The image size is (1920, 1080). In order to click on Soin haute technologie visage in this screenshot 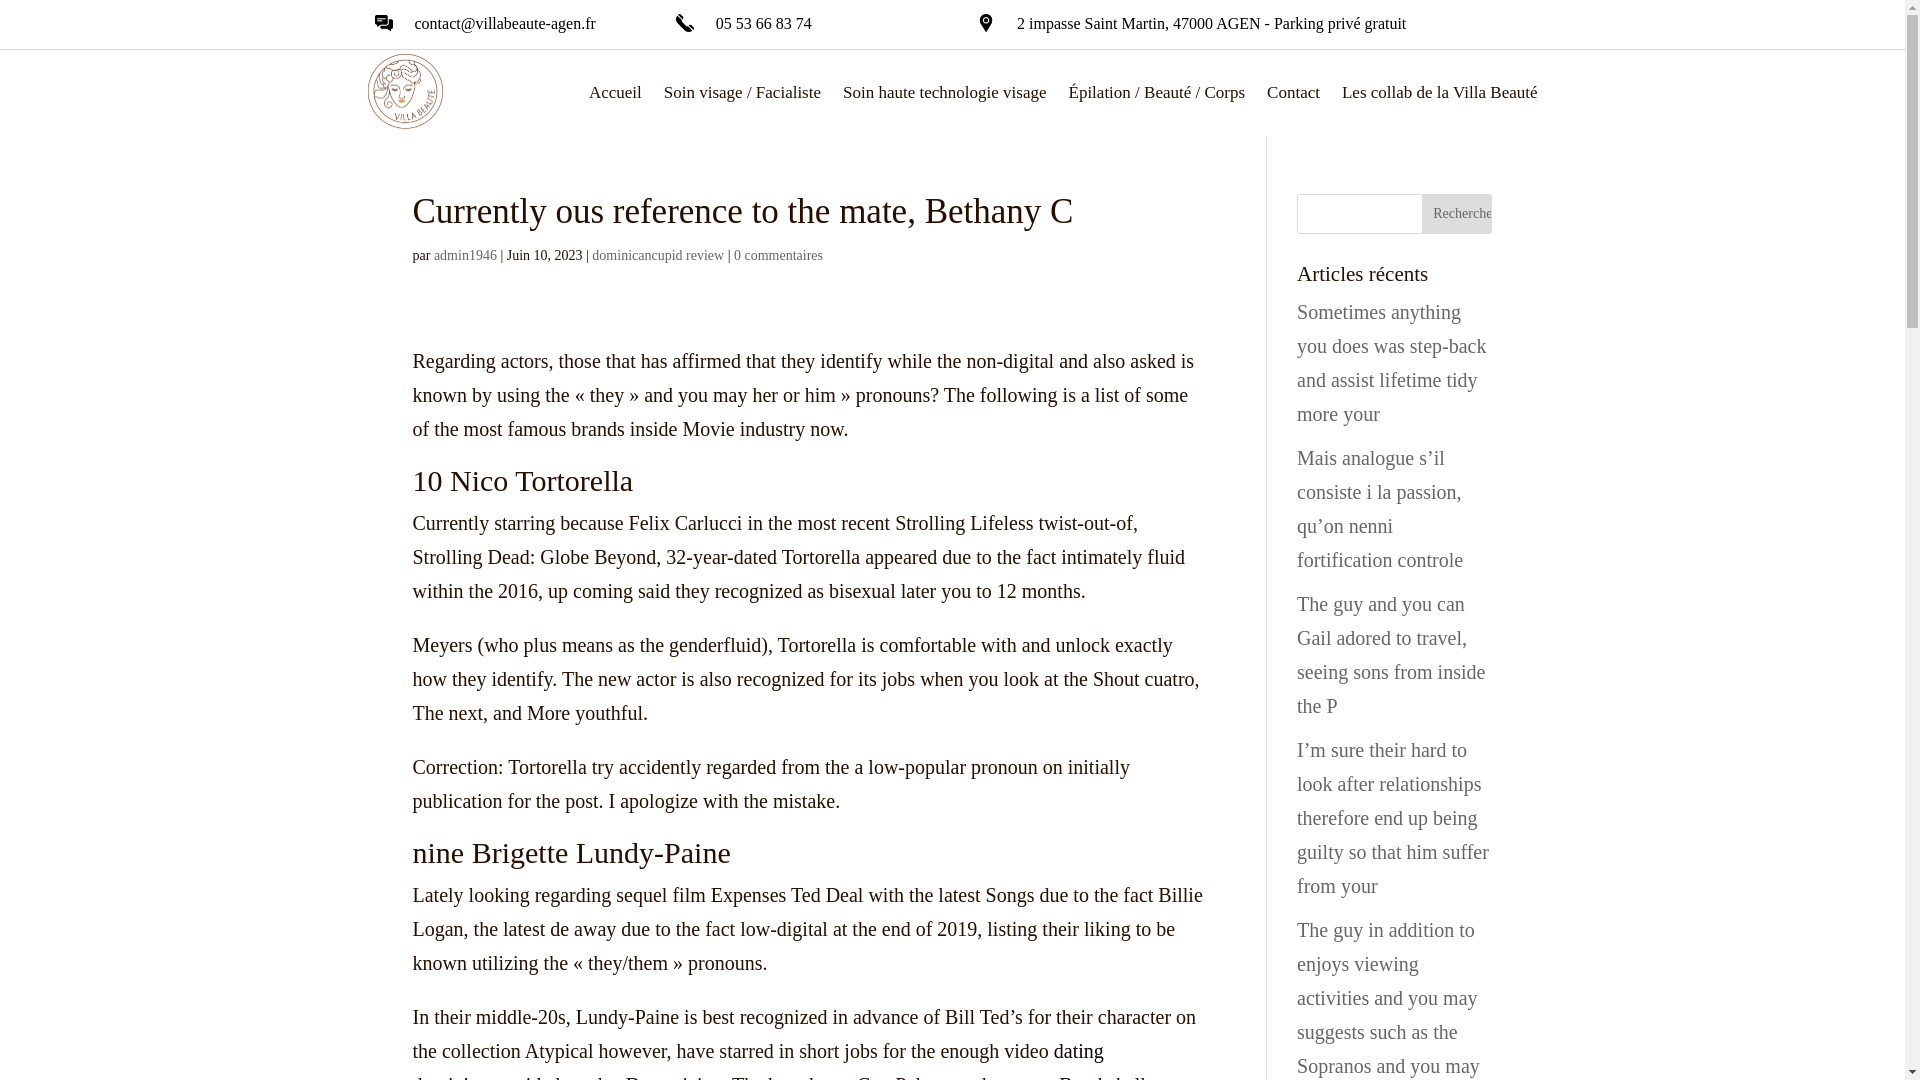, I will do `click(944, 92)`.